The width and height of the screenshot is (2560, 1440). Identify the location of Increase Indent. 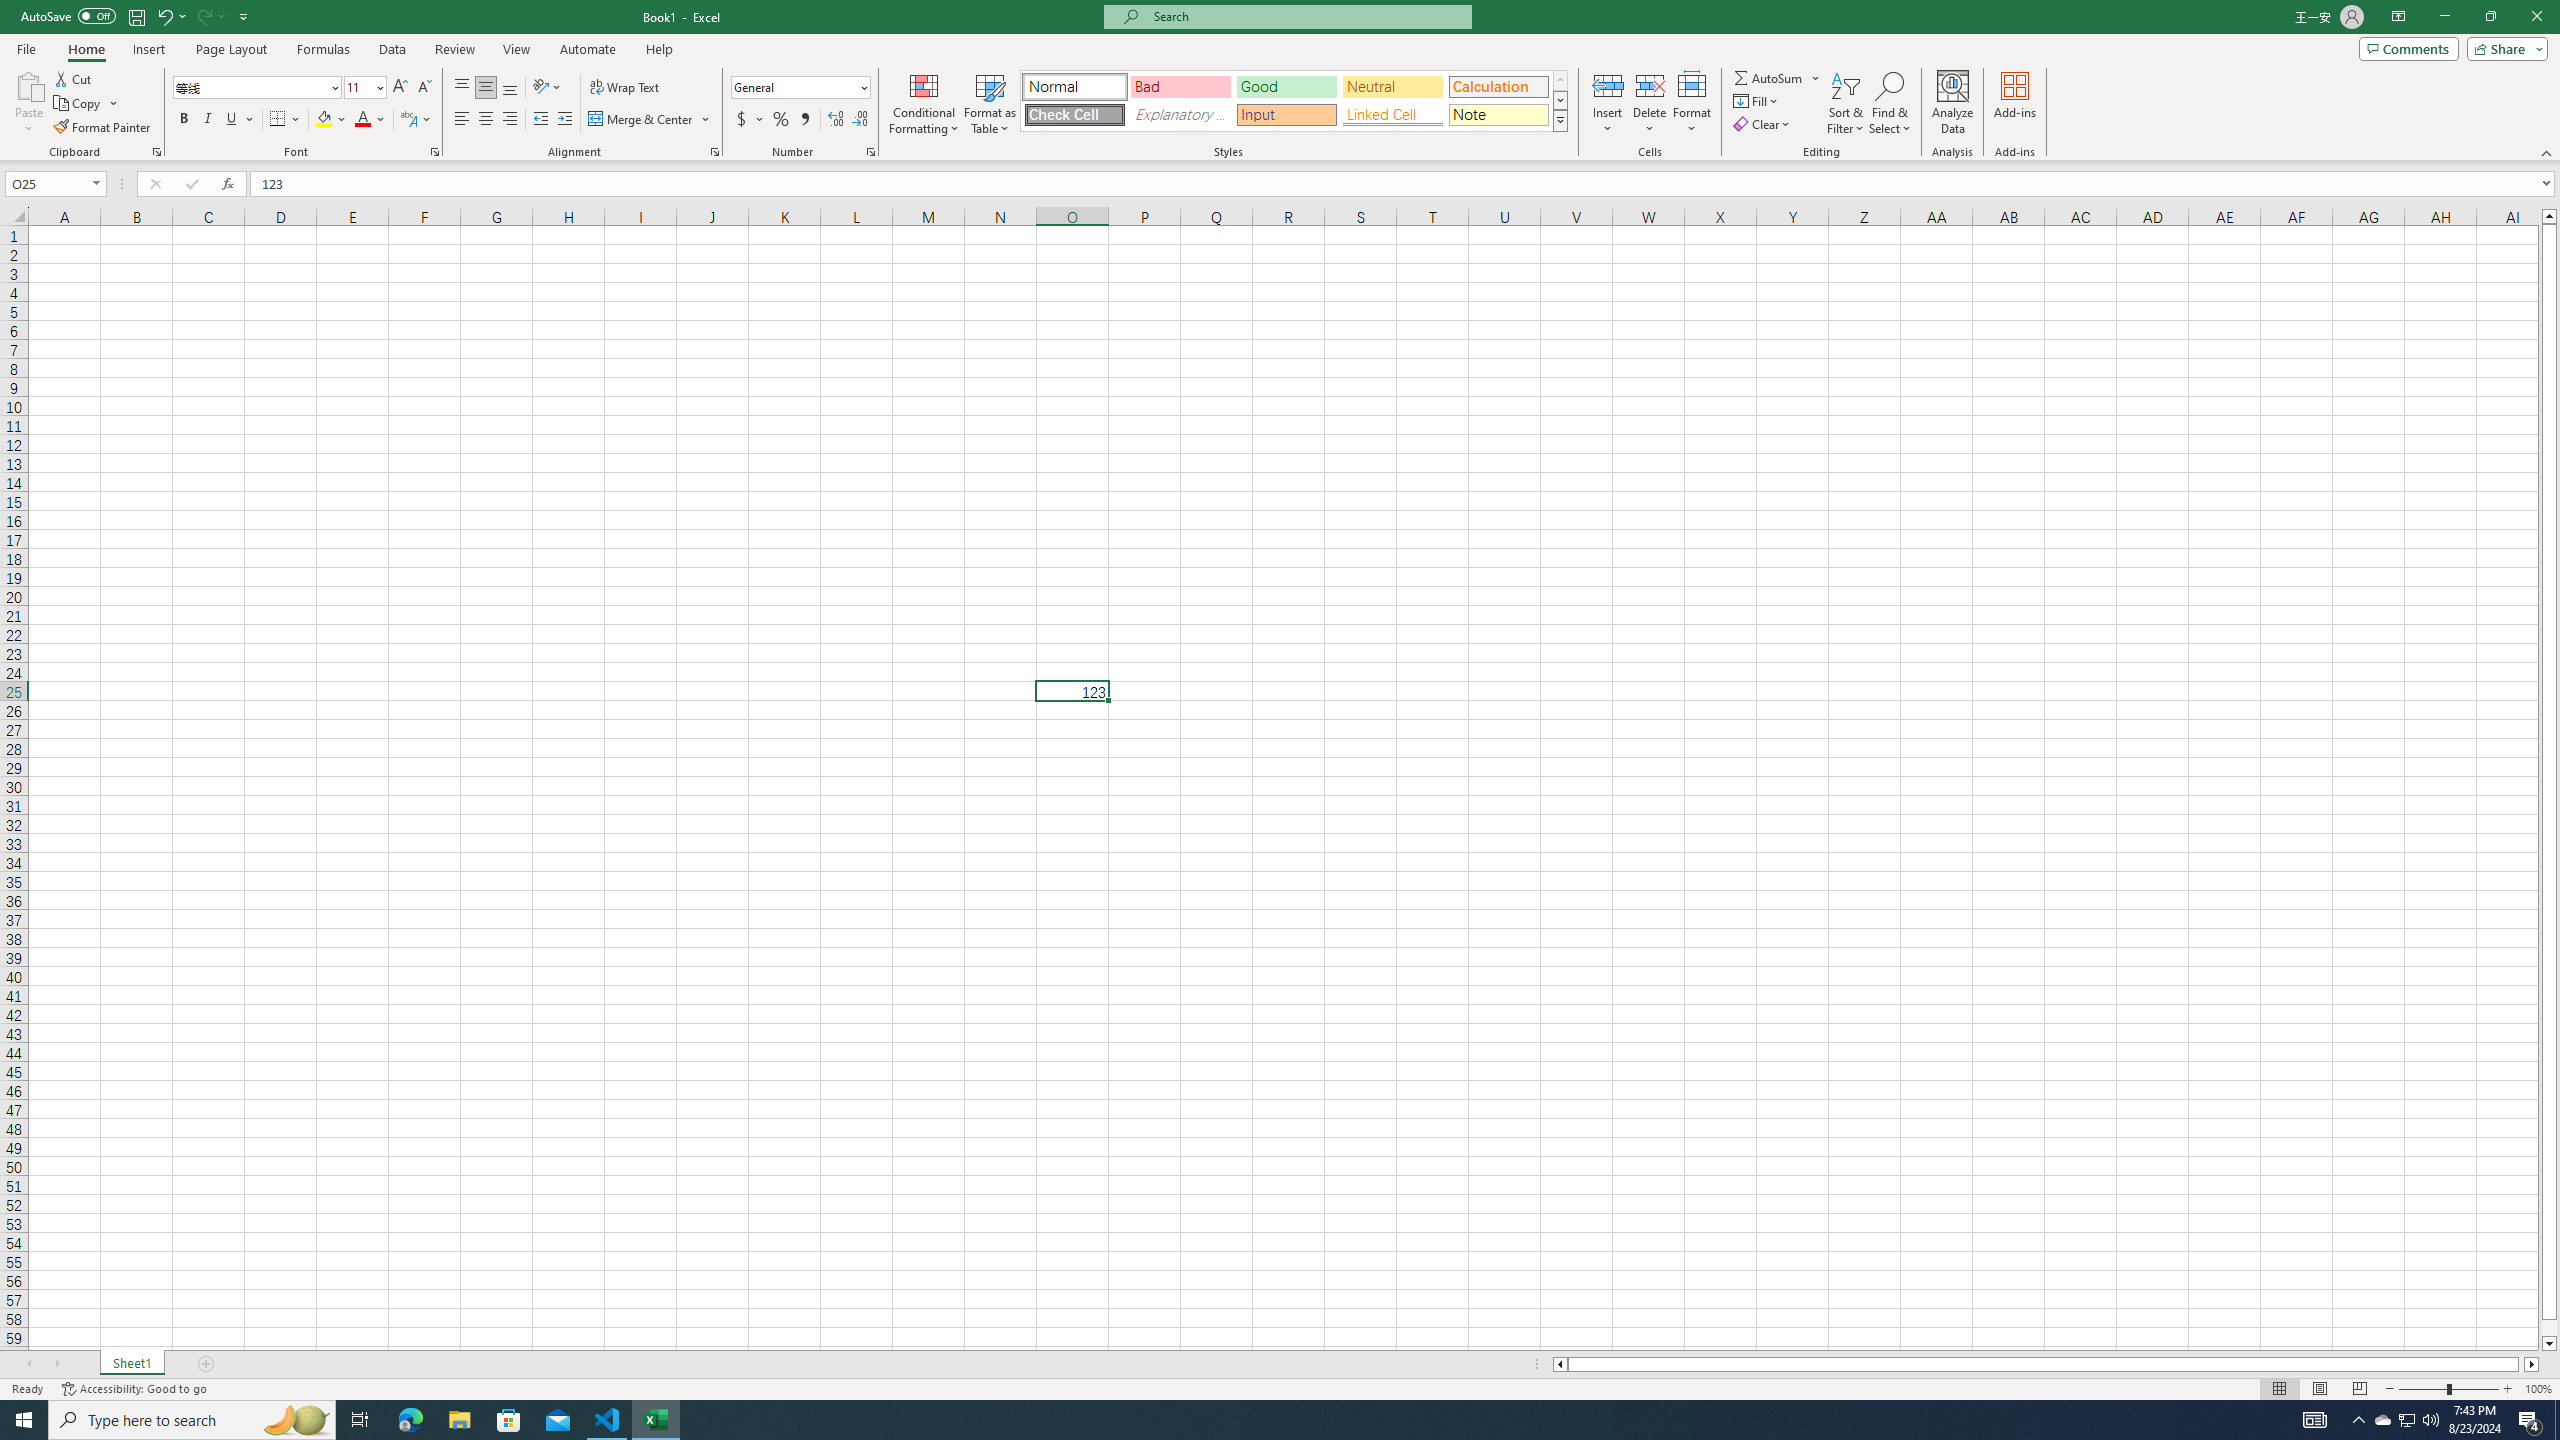
(564, 120).